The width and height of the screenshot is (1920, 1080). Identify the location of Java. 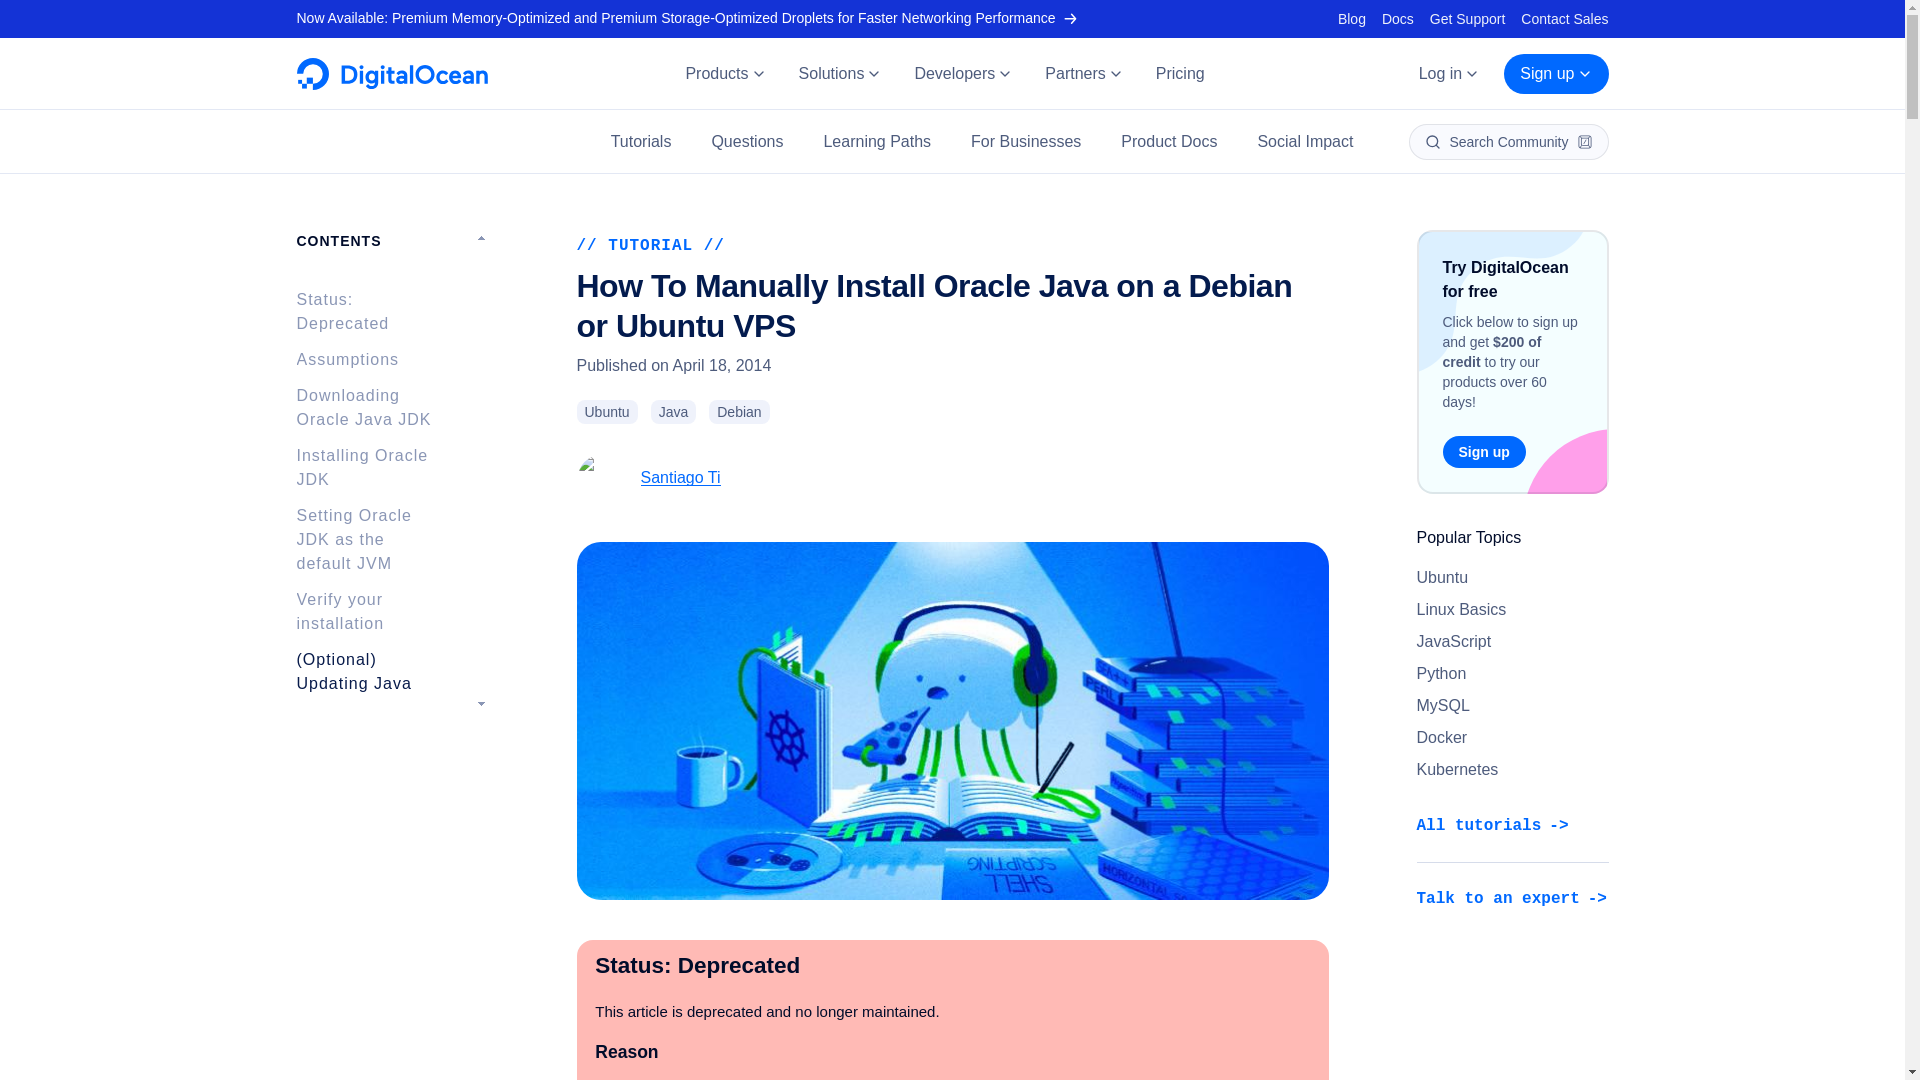
(673, 412).